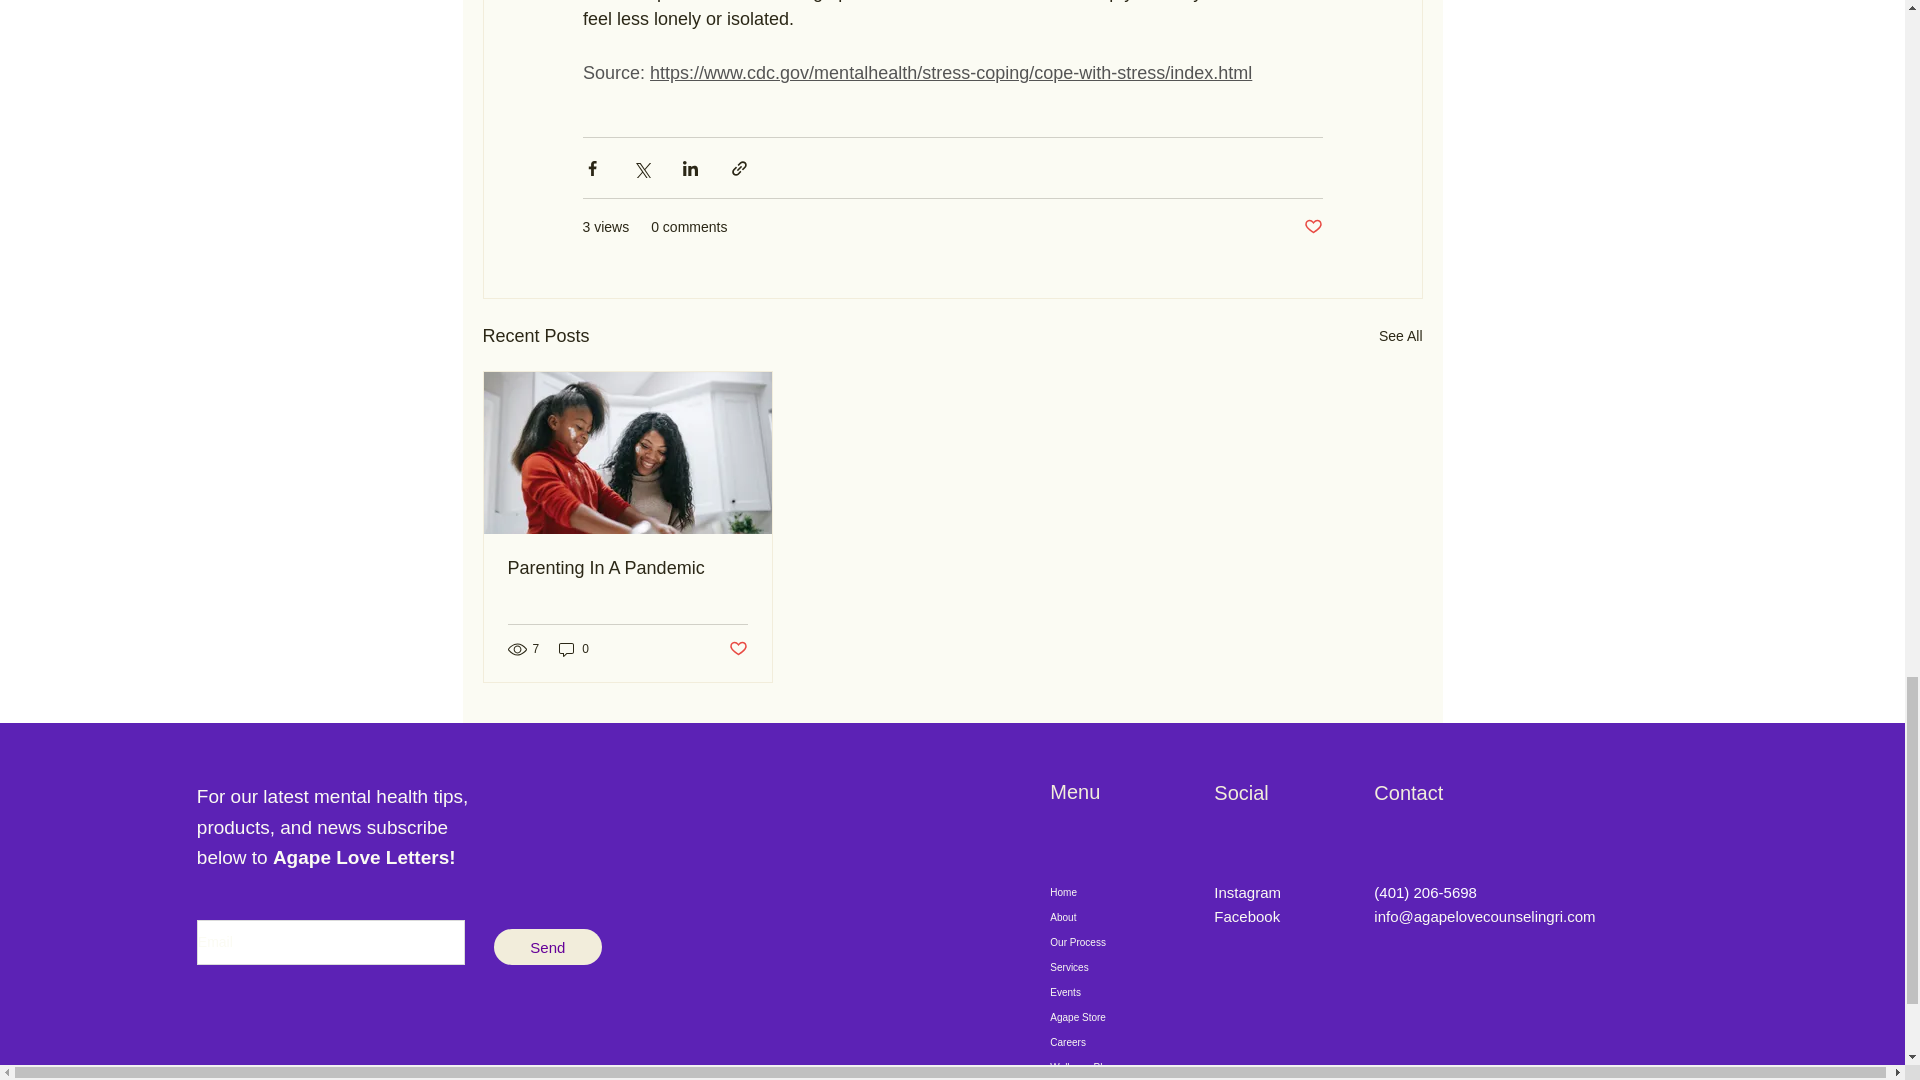  Describe the element at coordinates (628, 568) in the screenshot. I see `Parenting In A Pandemic` at that location.